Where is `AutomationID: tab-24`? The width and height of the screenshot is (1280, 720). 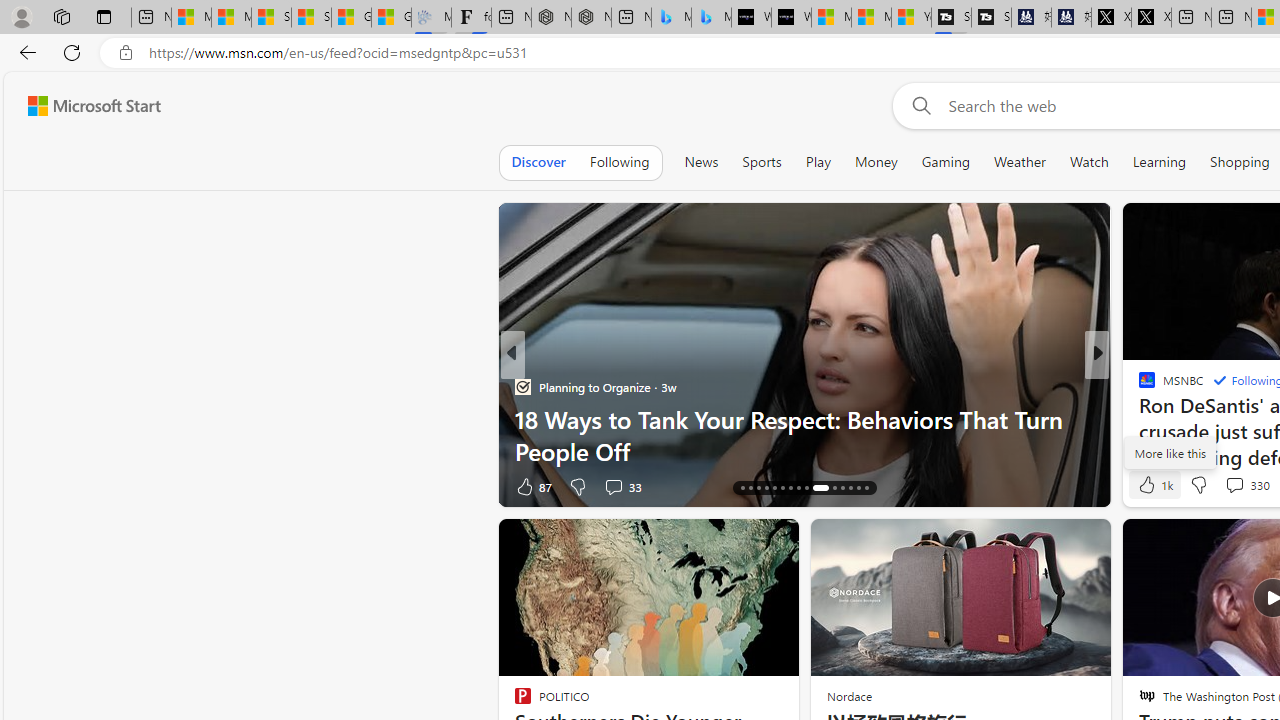
AutomationID: tab-24 is located at coordinates (806, 488).